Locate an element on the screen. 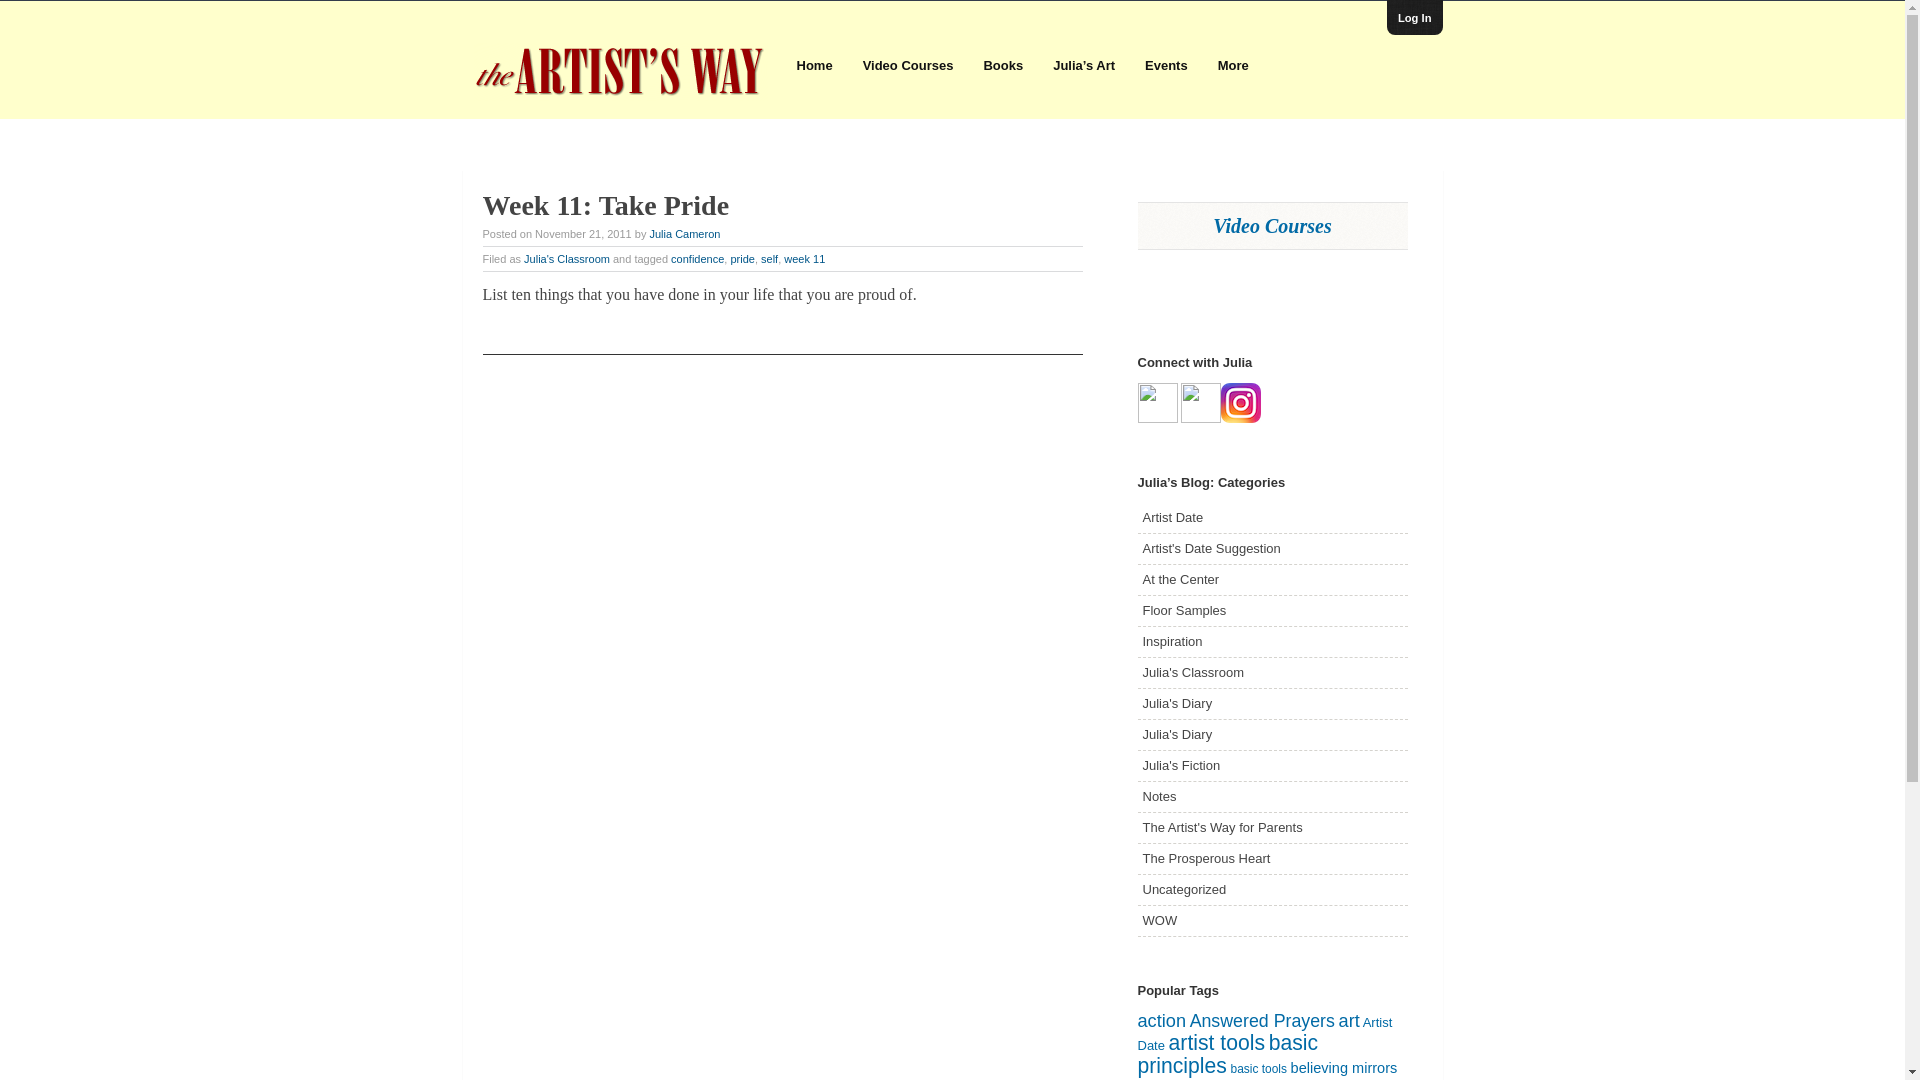  Julia's Classroom is located at coordinates (567, 258).